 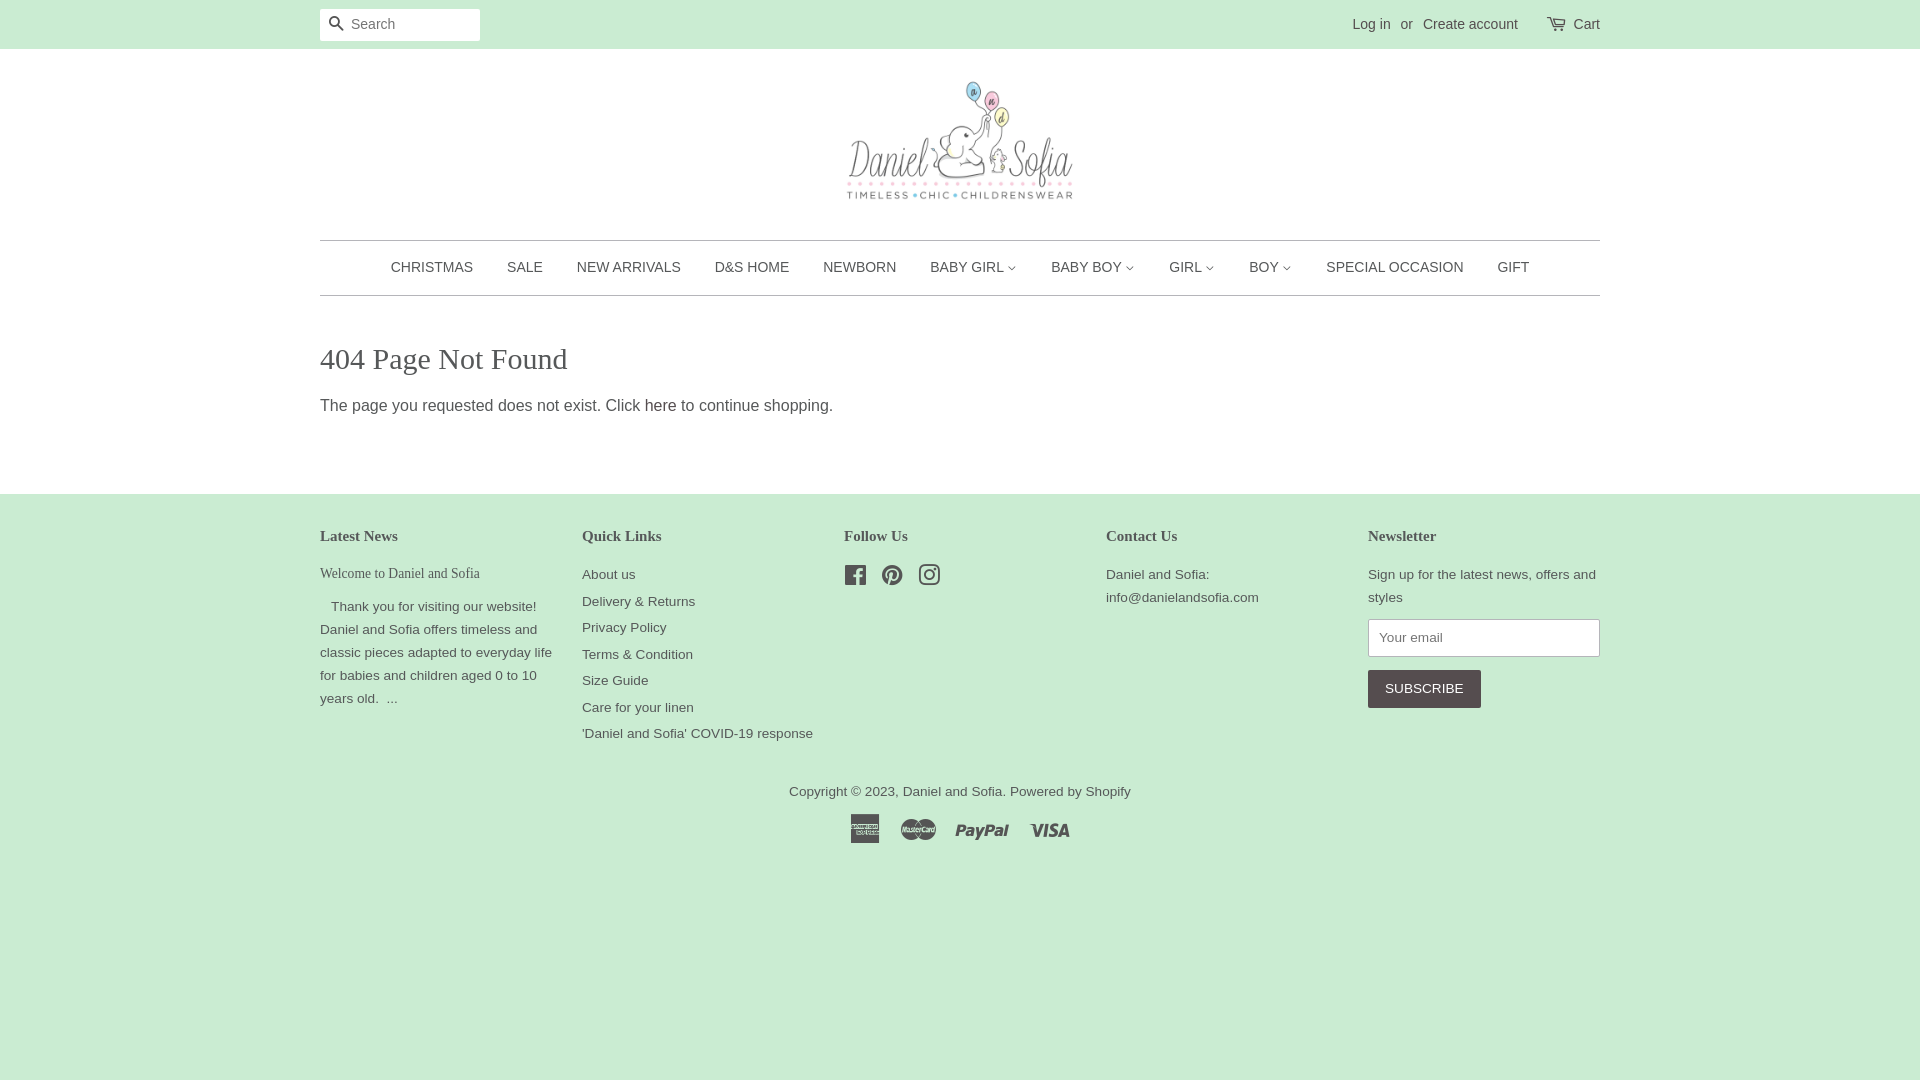 I want to click on SPECIAL OCCASION, so click(x=1394, y=268).